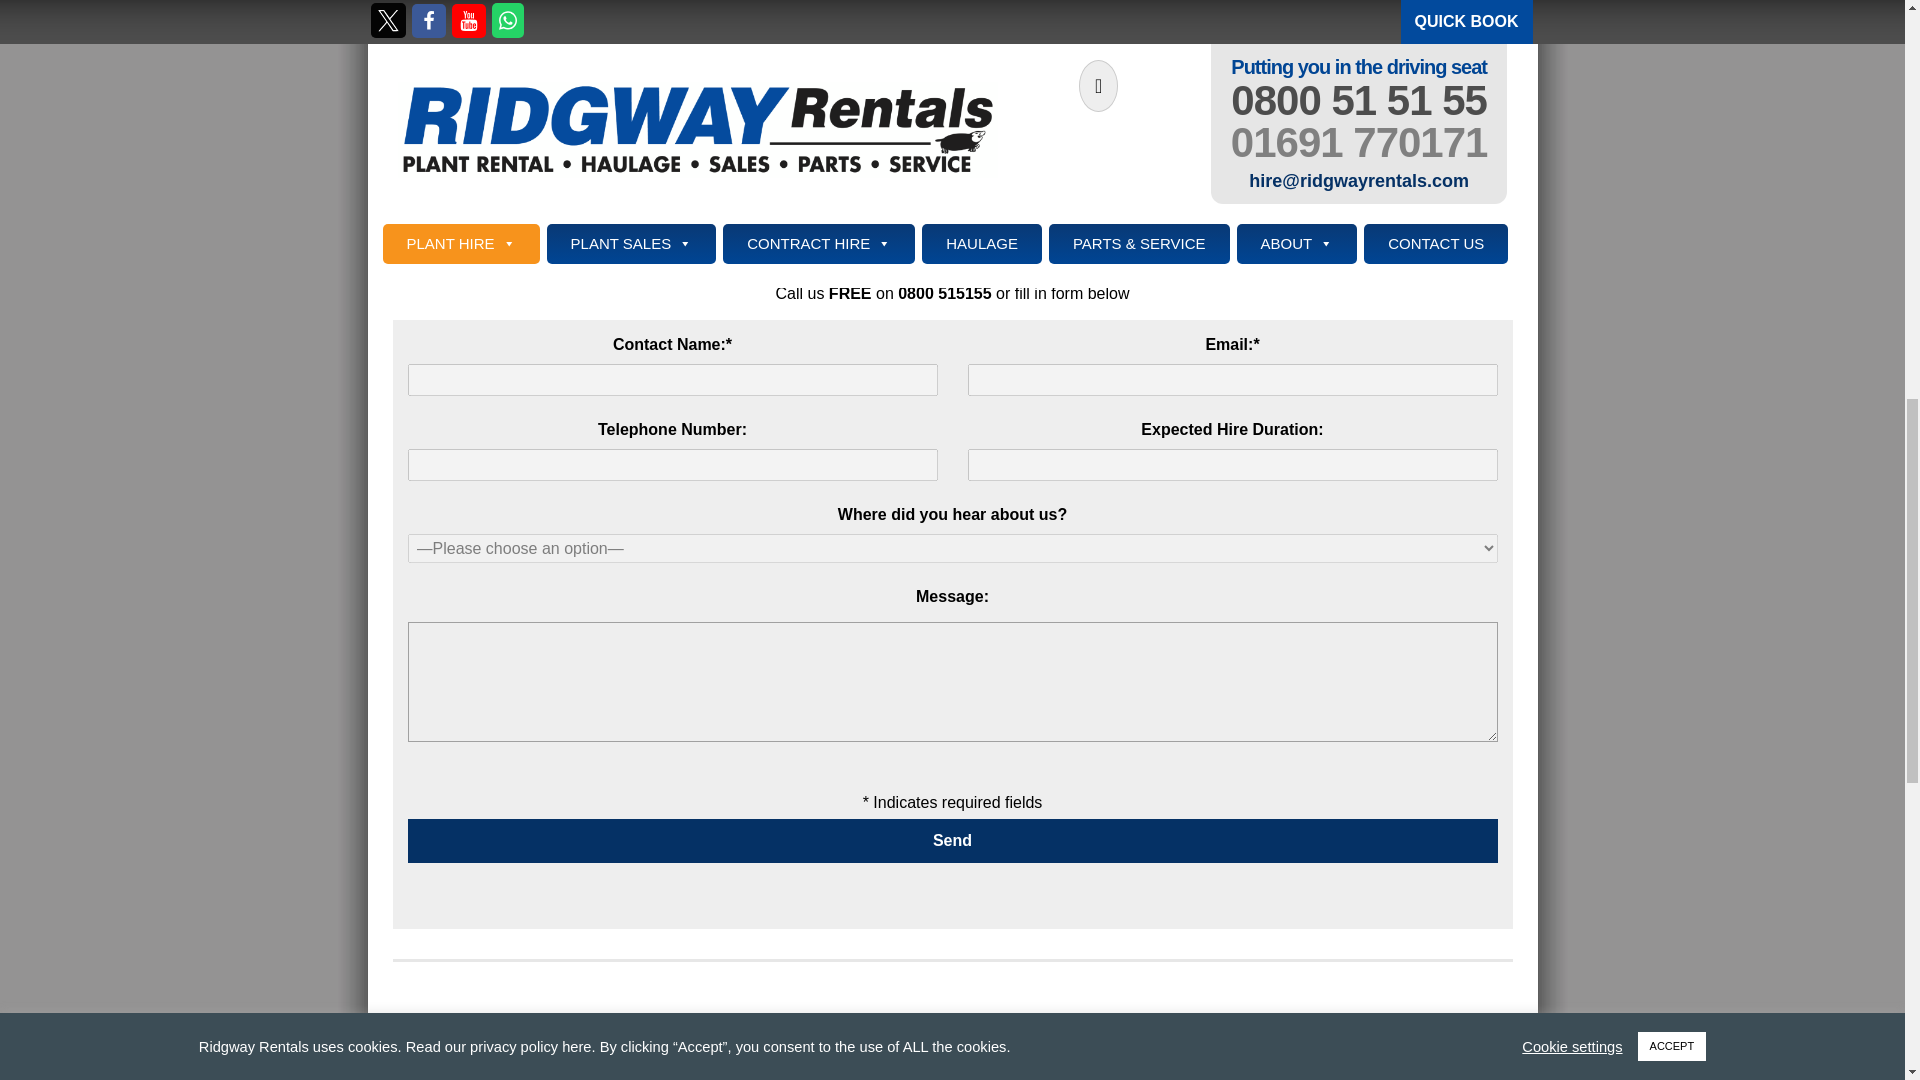  I want to click on Read More, so click(1030, 118).